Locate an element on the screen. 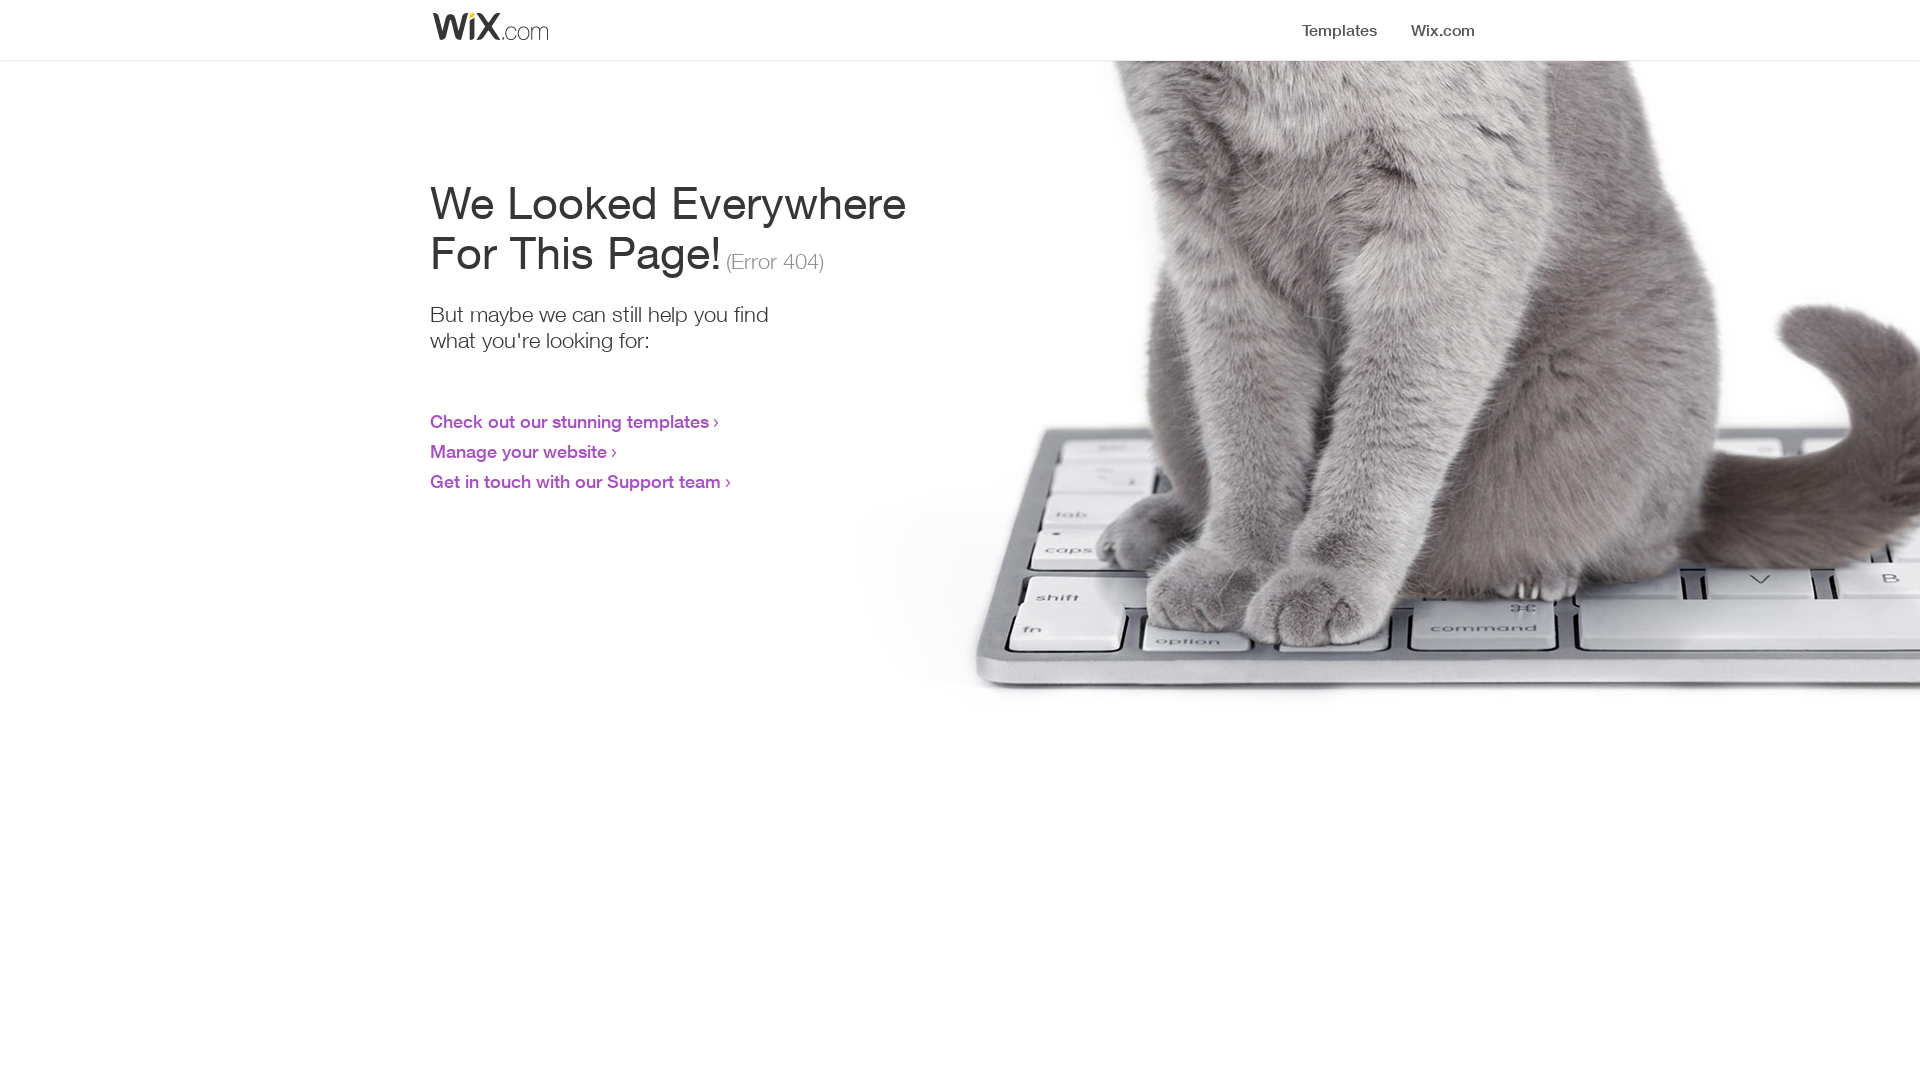 The width and height of the screenshot is (1920, 1080). Check out our stunning templates is located at coordinates (570, 421).